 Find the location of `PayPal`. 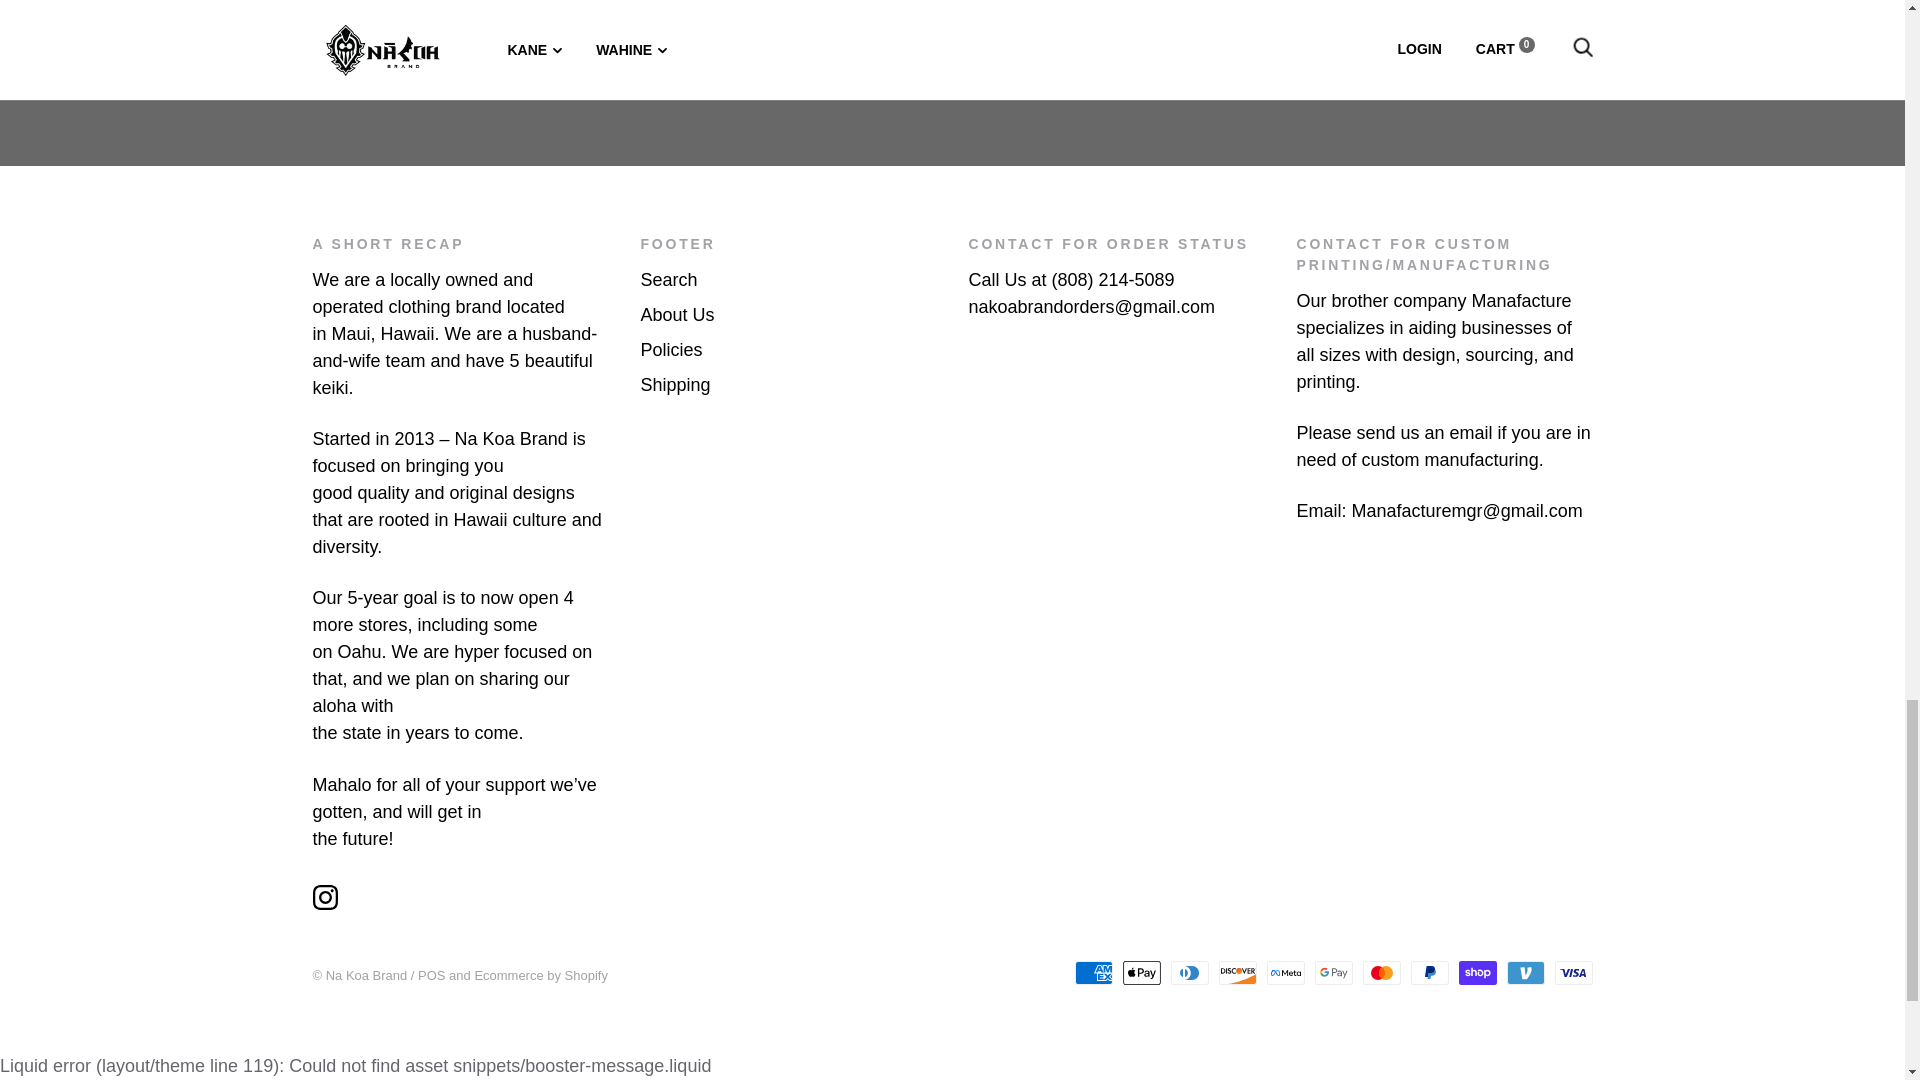

PayPal is located at coordinates (1428, 972).